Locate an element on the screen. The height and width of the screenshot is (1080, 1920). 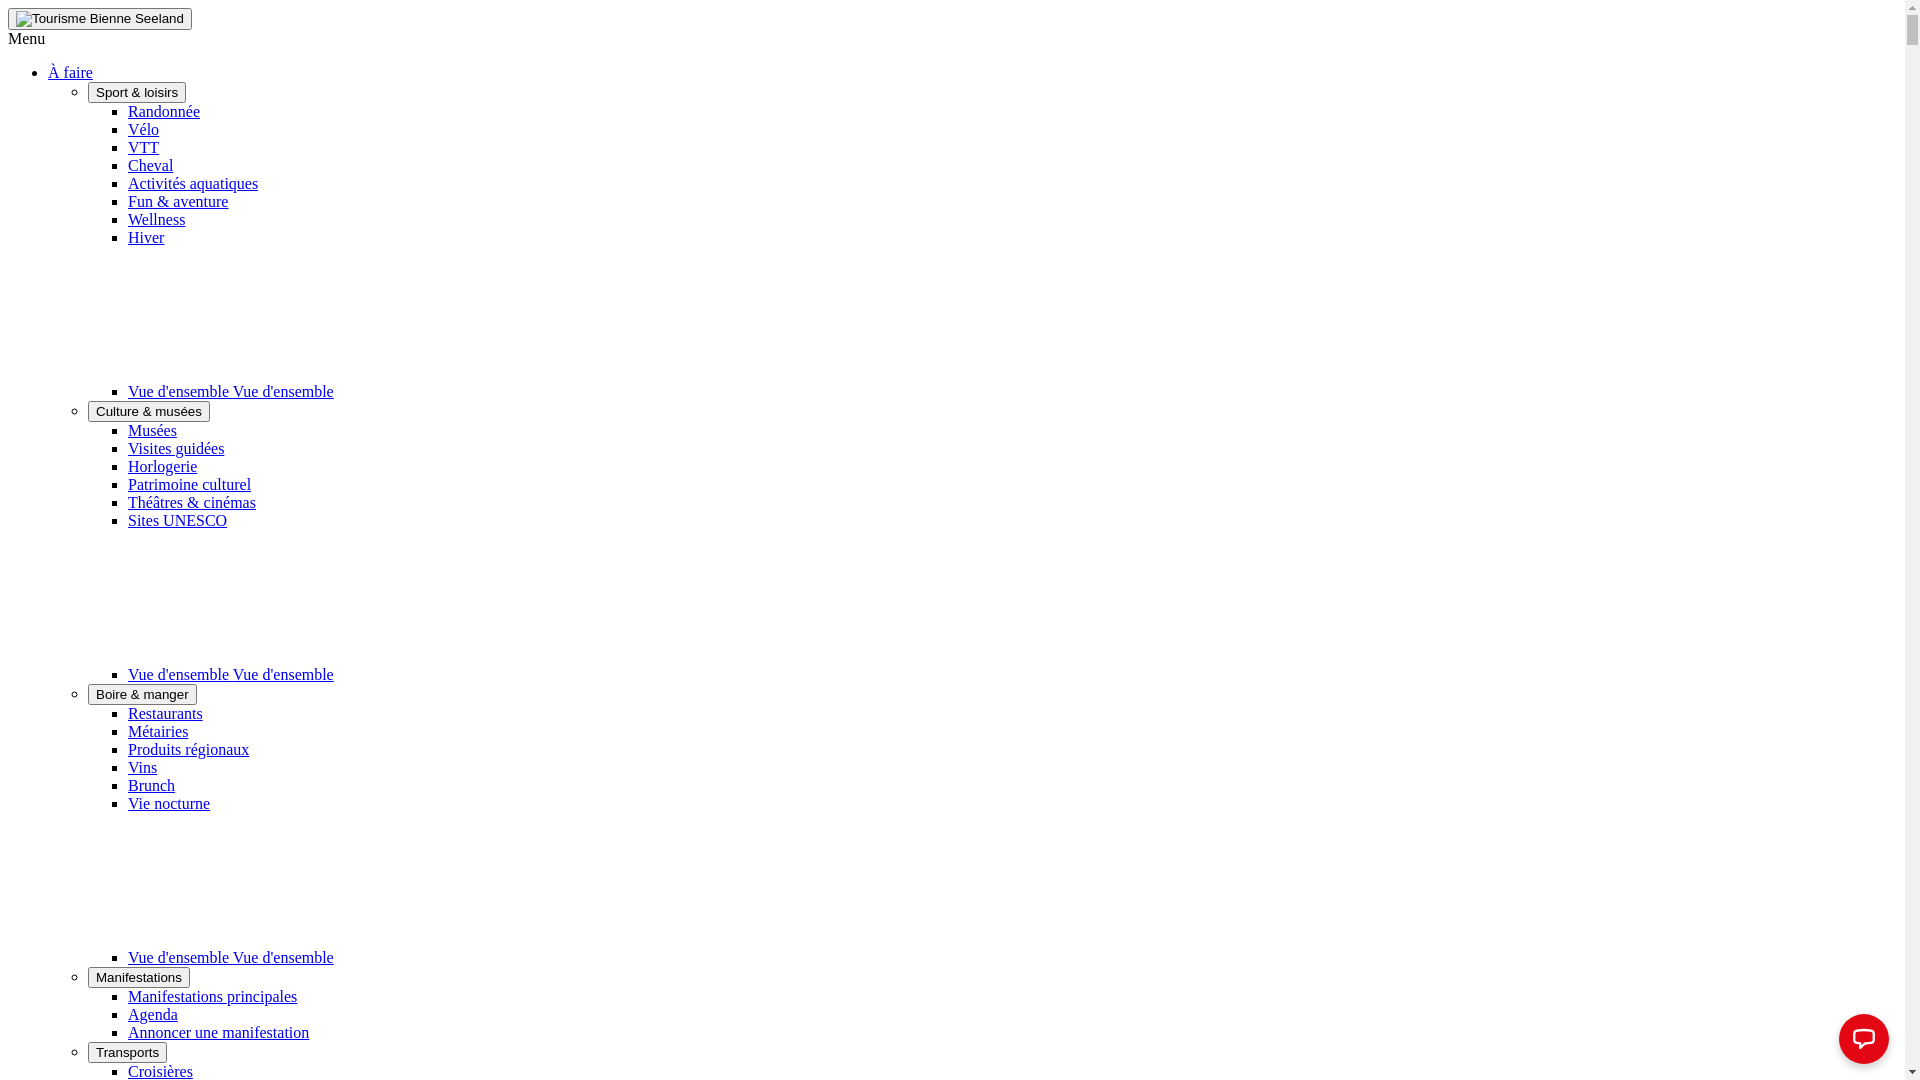
Horlogerie is located at coordinates (162, 466).